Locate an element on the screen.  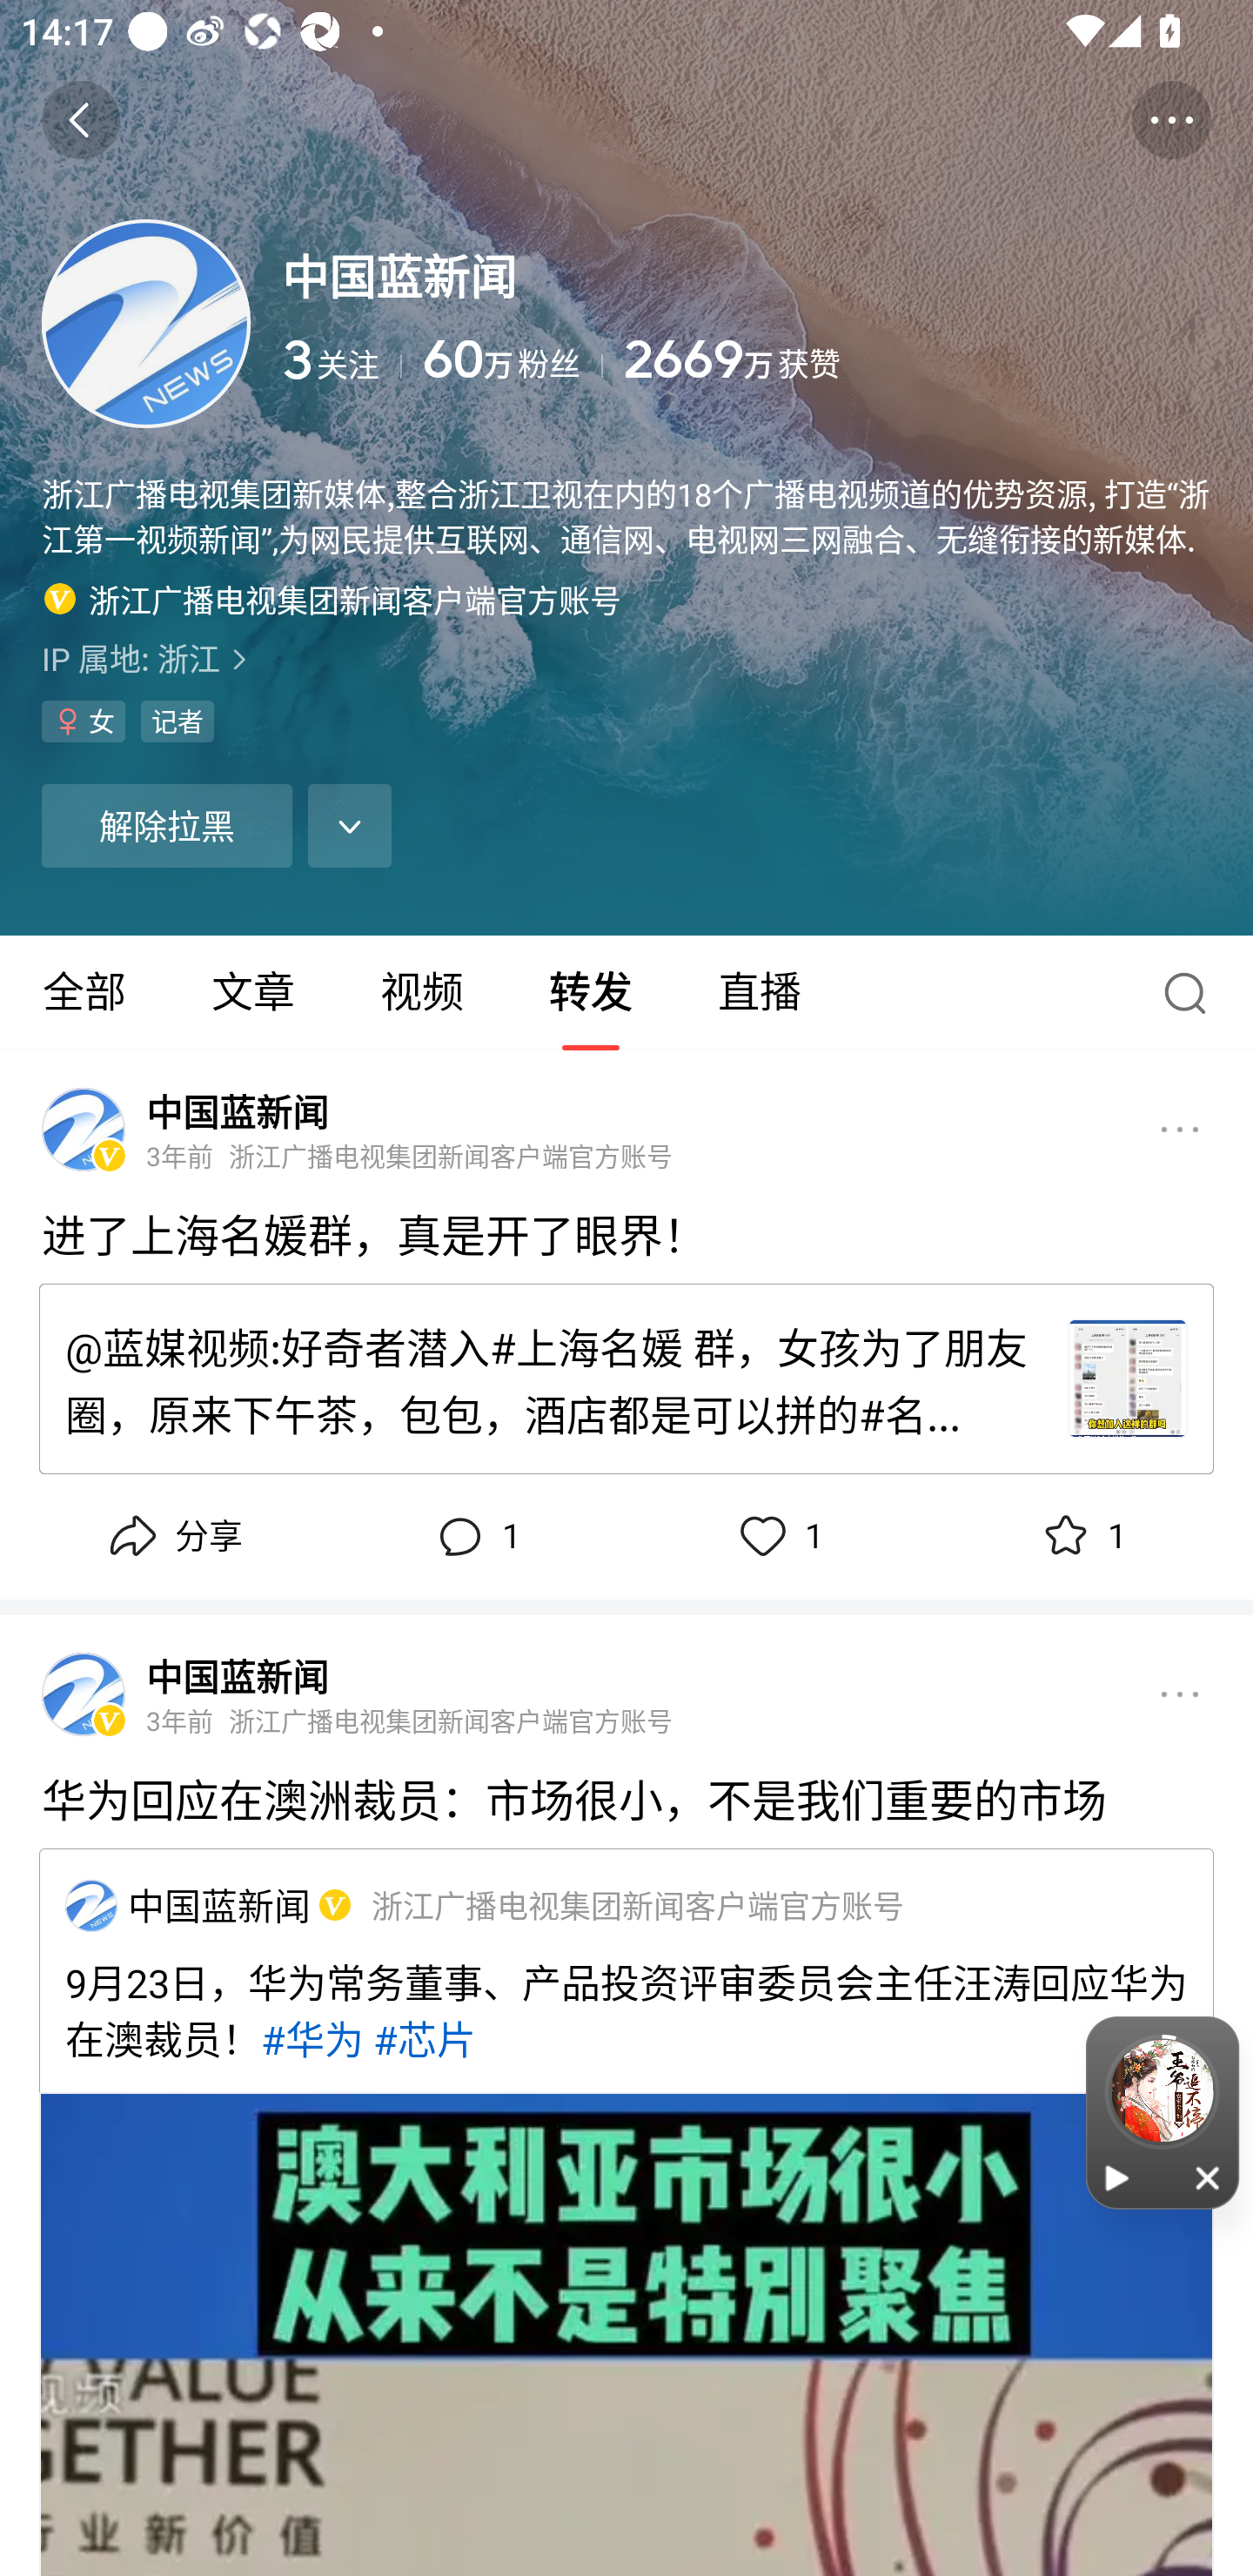
60万 粉丝 is located at coordinates (513, 360).